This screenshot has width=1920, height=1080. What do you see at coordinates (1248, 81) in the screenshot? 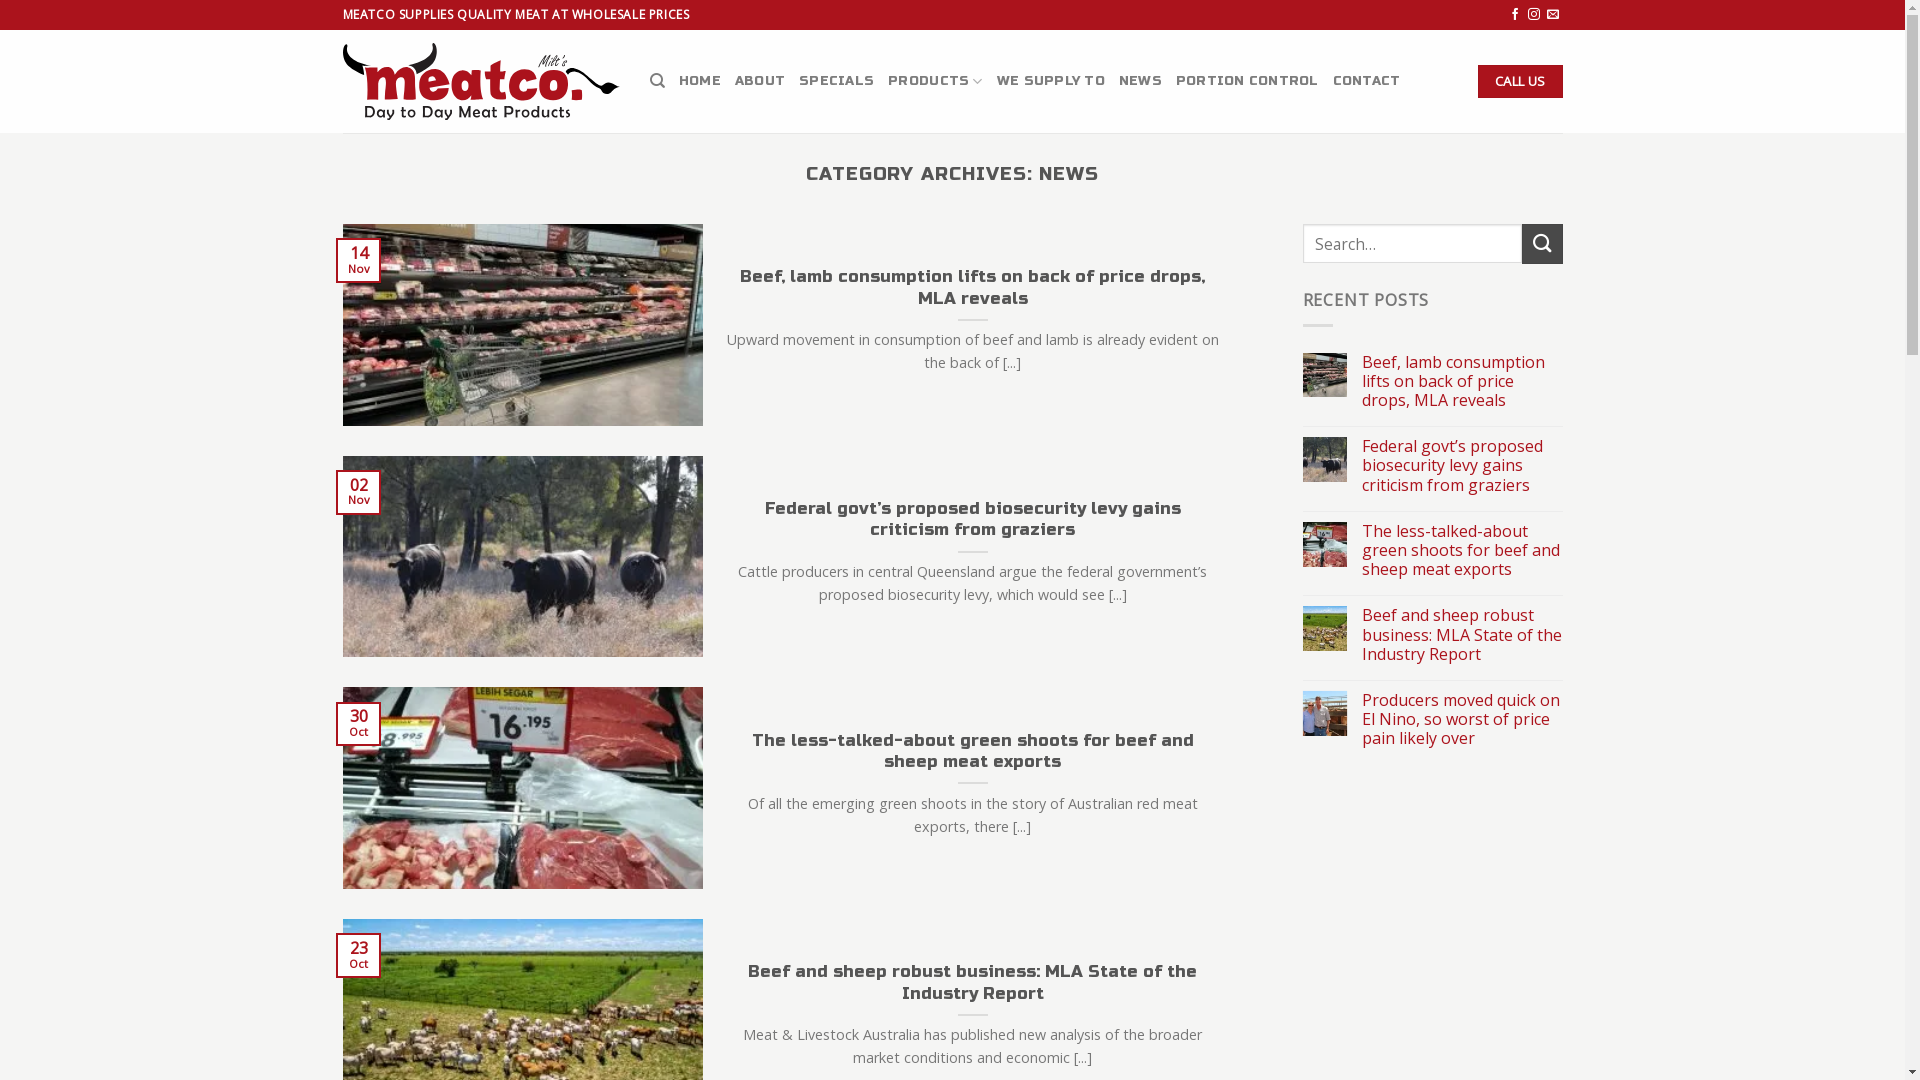
I see `PORTION CONTROL` at bounding box center [1248, 81].